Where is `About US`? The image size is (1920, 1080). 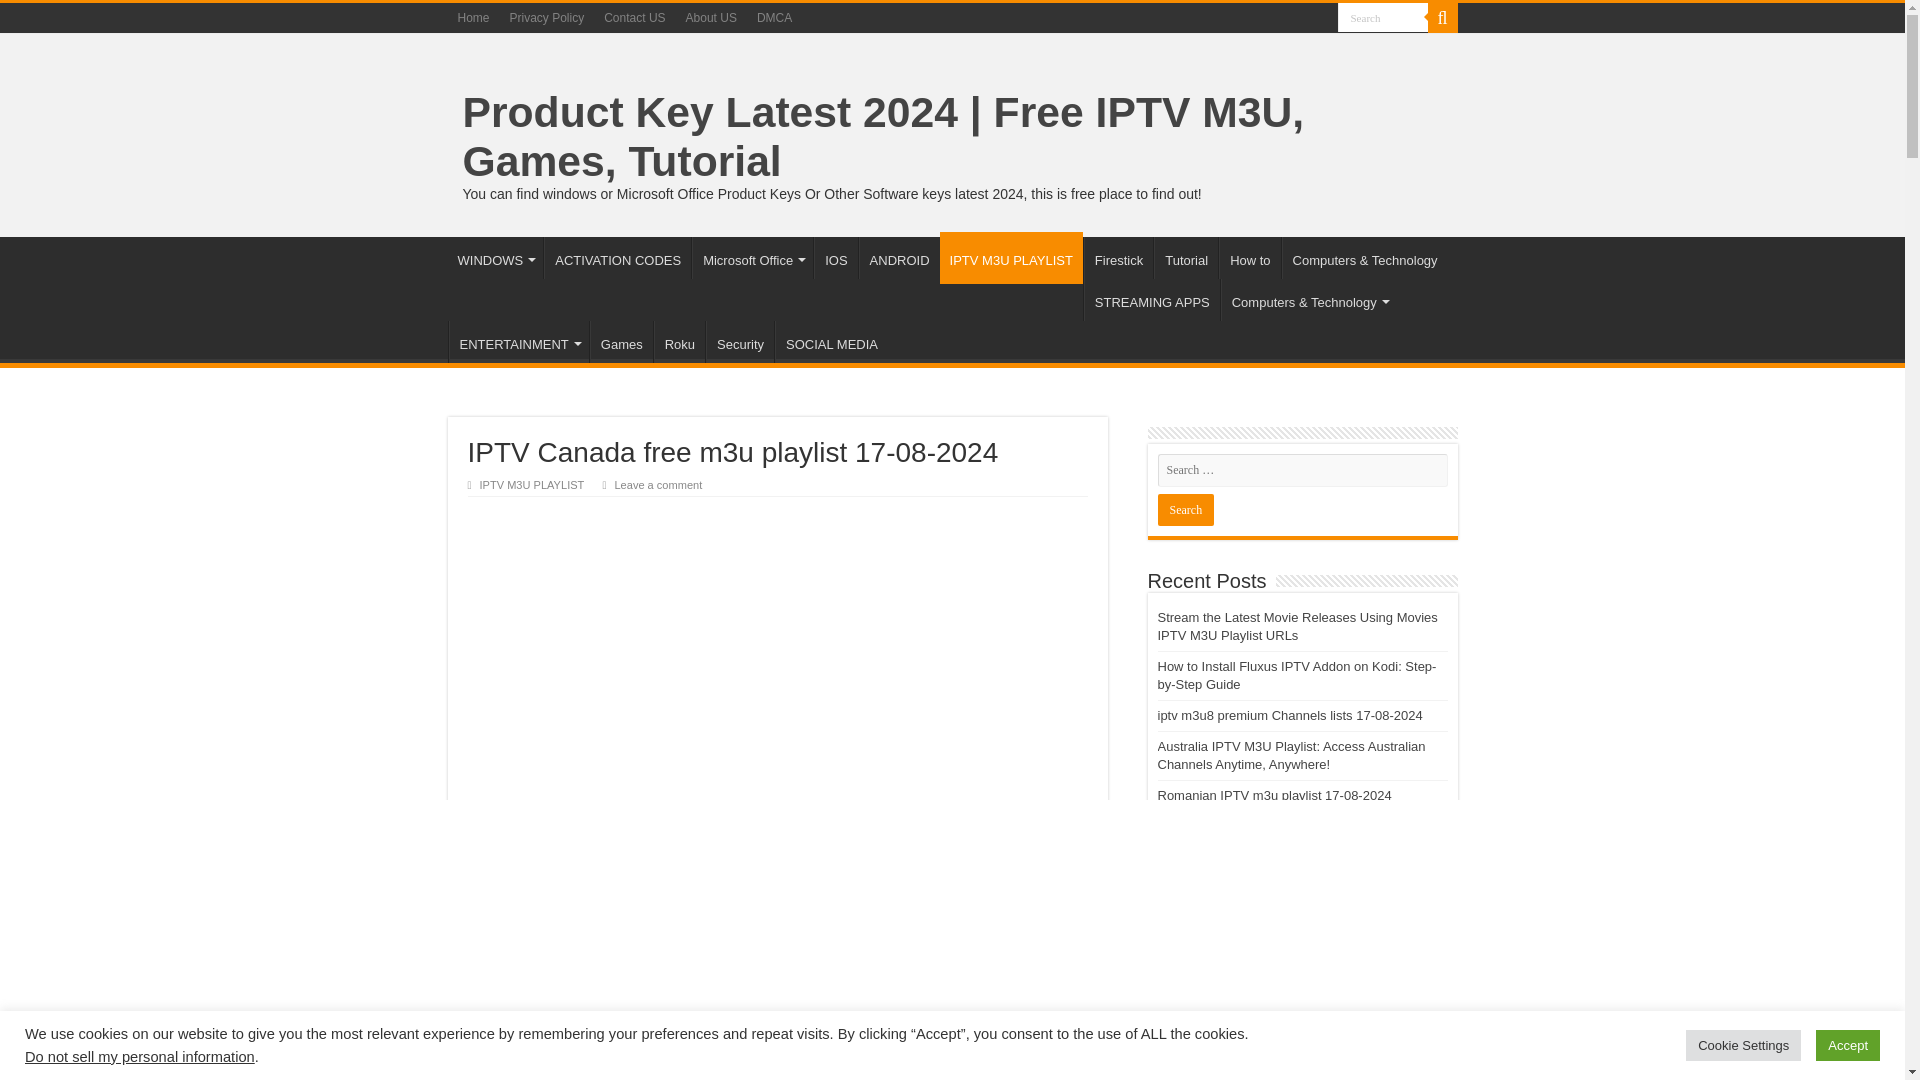
About US is located at coordinates (710, 18).